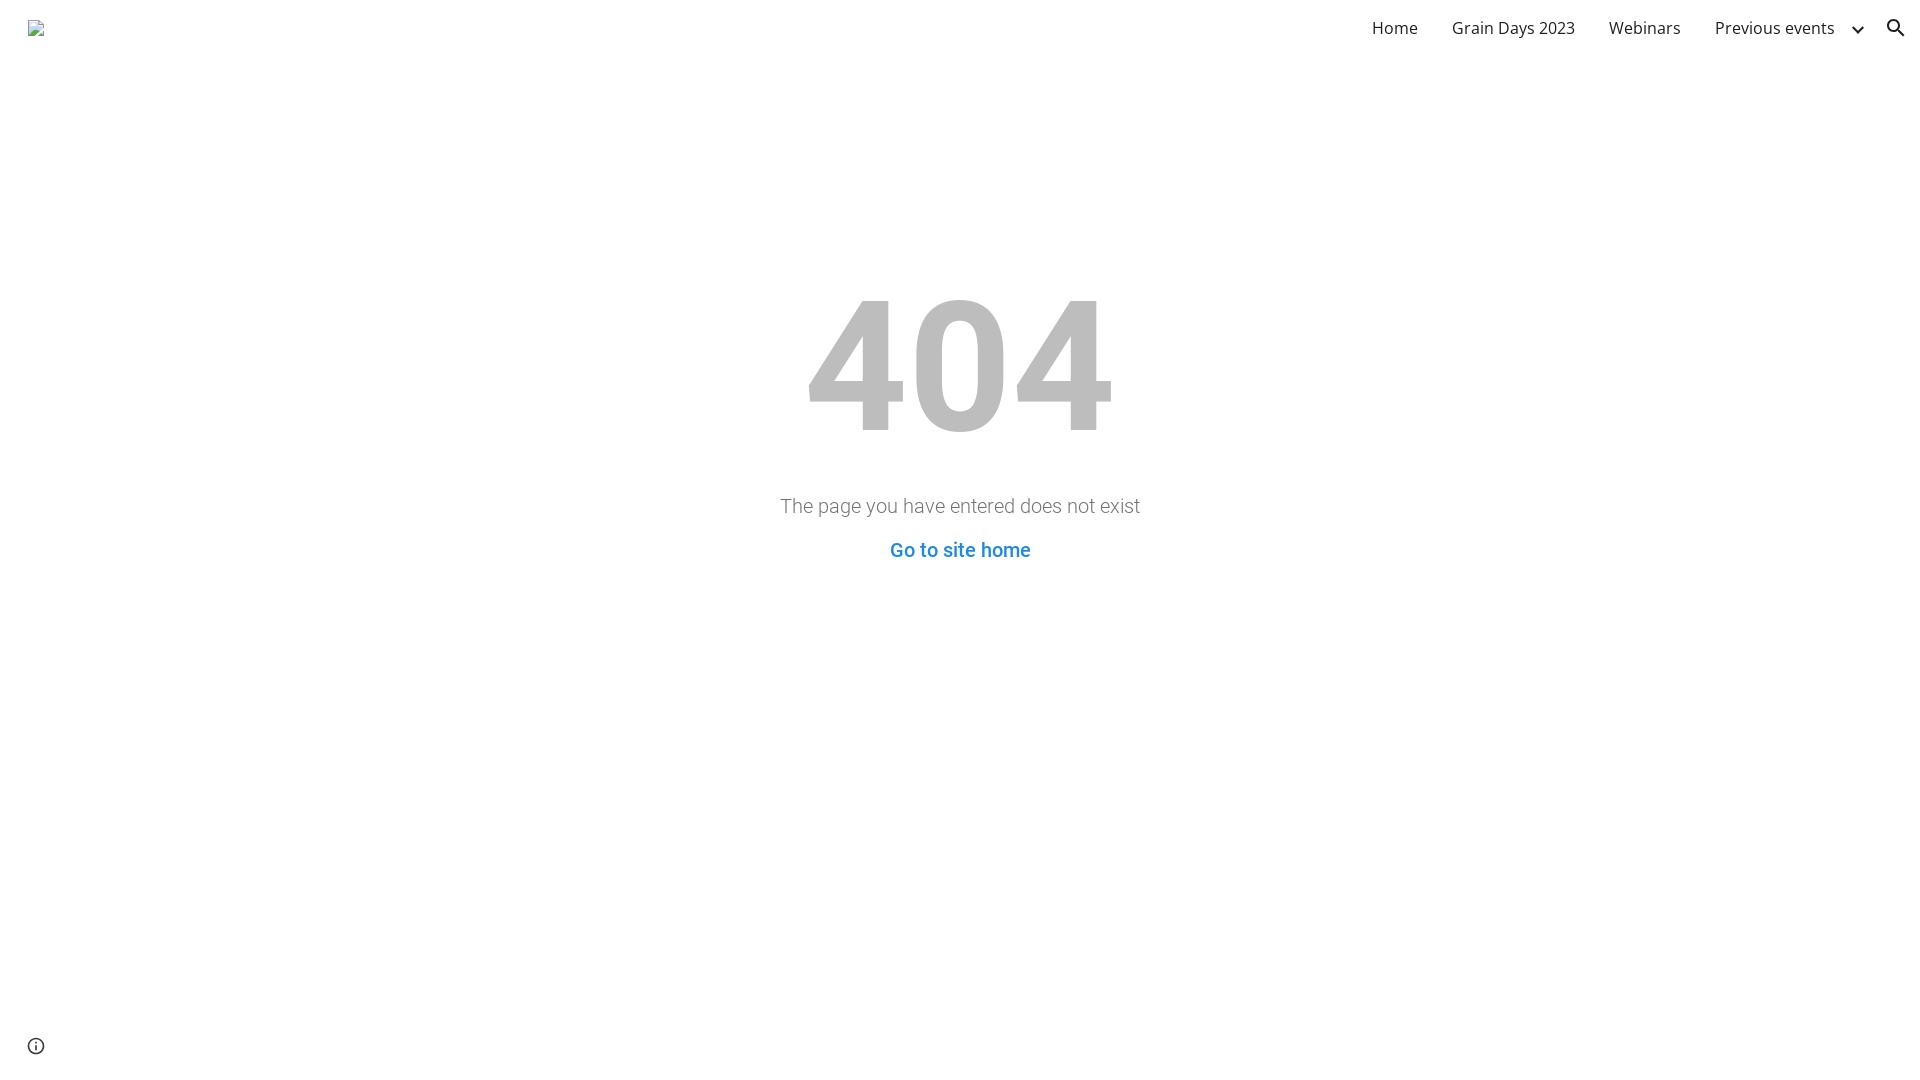 This screenshot has height=1080, width=1920. What do you see at coordinates (1775, 28) in the screenshot?
I see `Previous events` at bounding box center [1775, 28].